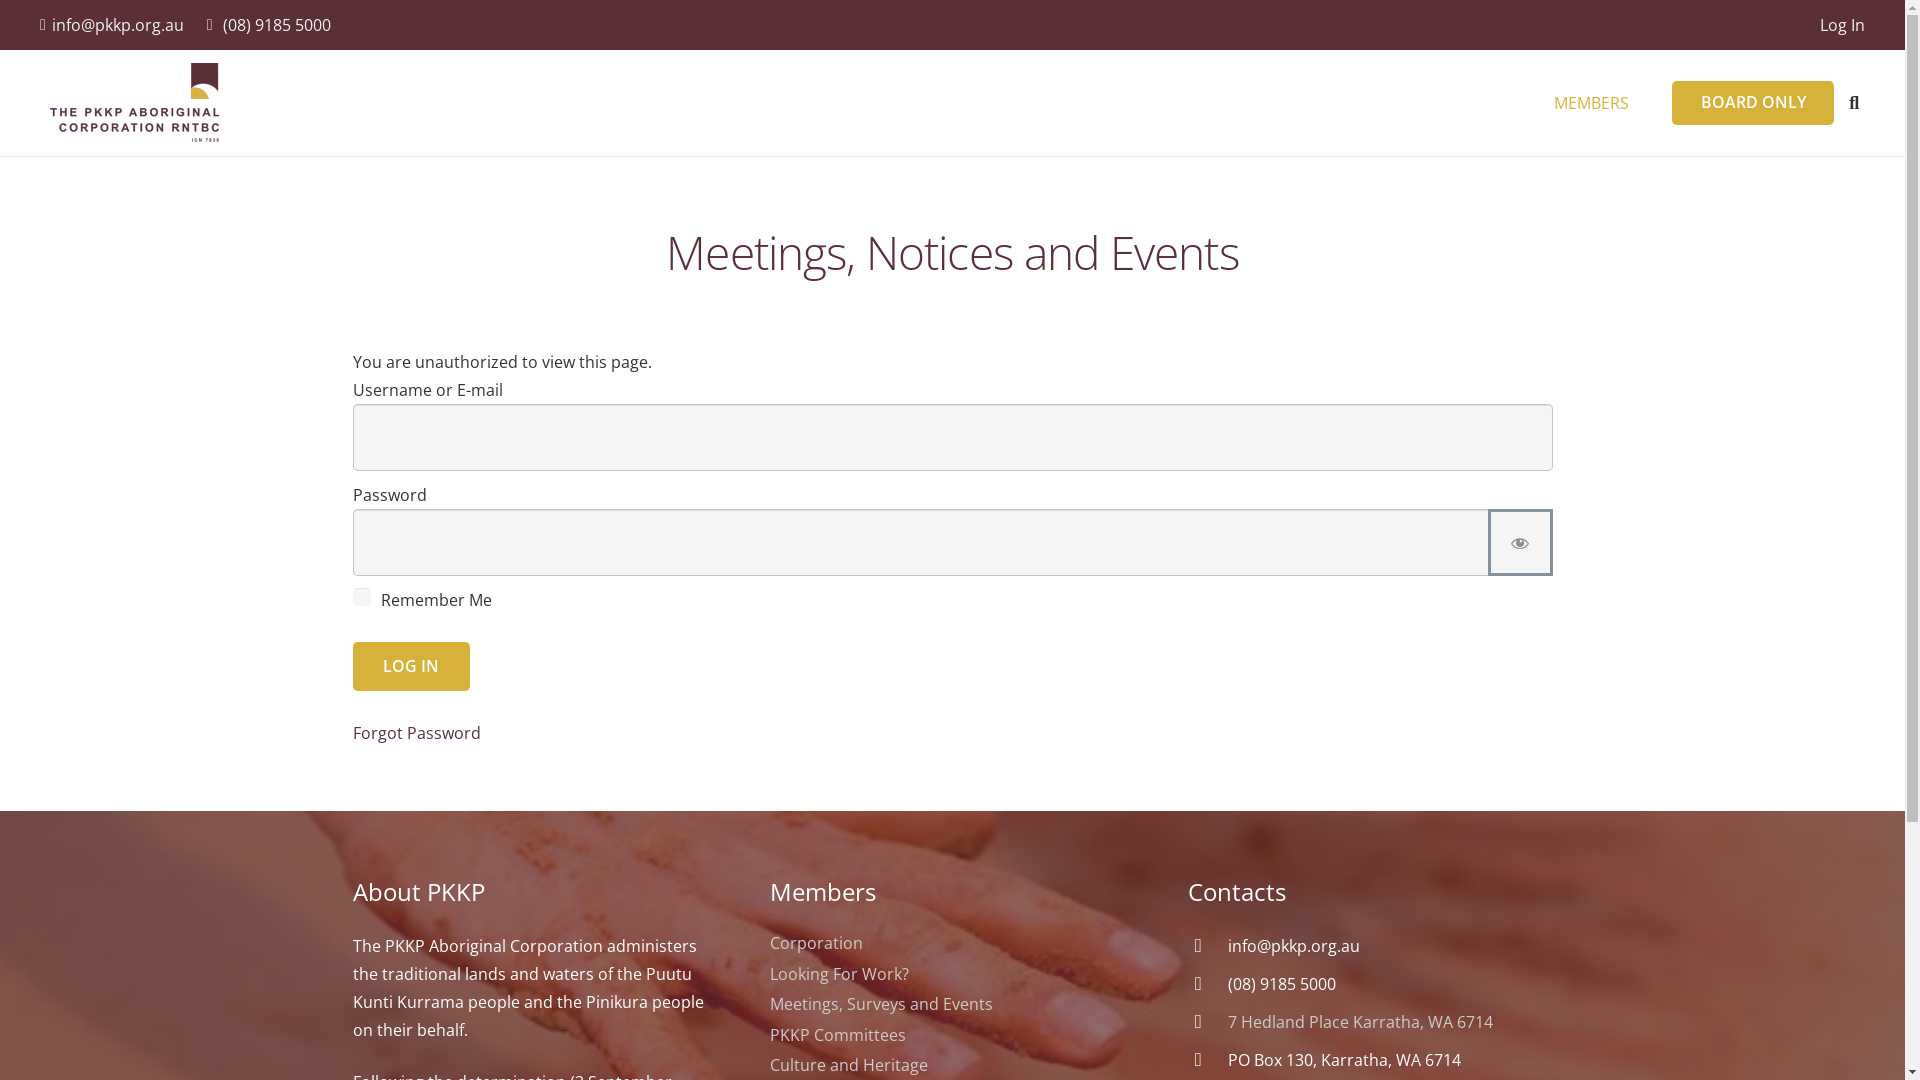  I want to click on Log In, so click(1842, 25).